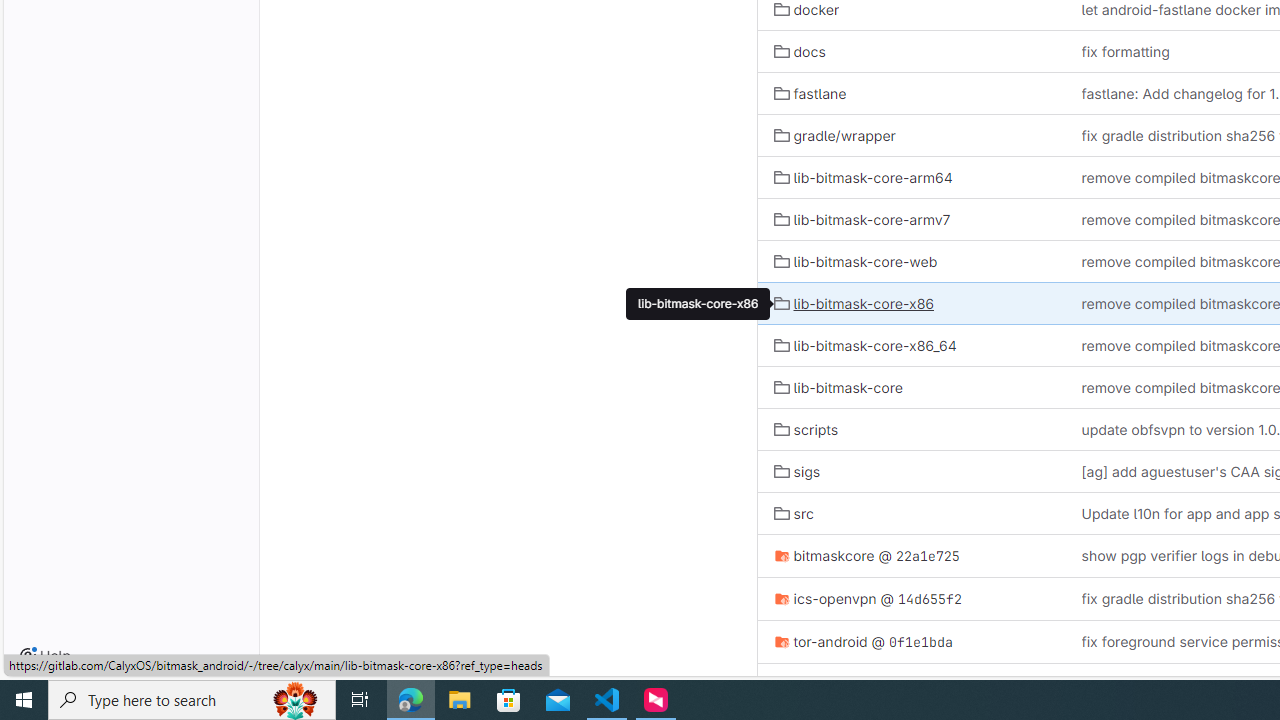 The height and width of the screenshot is (720, 1280). What do you see at coordinates (854, 303) in the screenshot?
I see `lib-bitmask-core-x86` at bounding box center [854, 303].